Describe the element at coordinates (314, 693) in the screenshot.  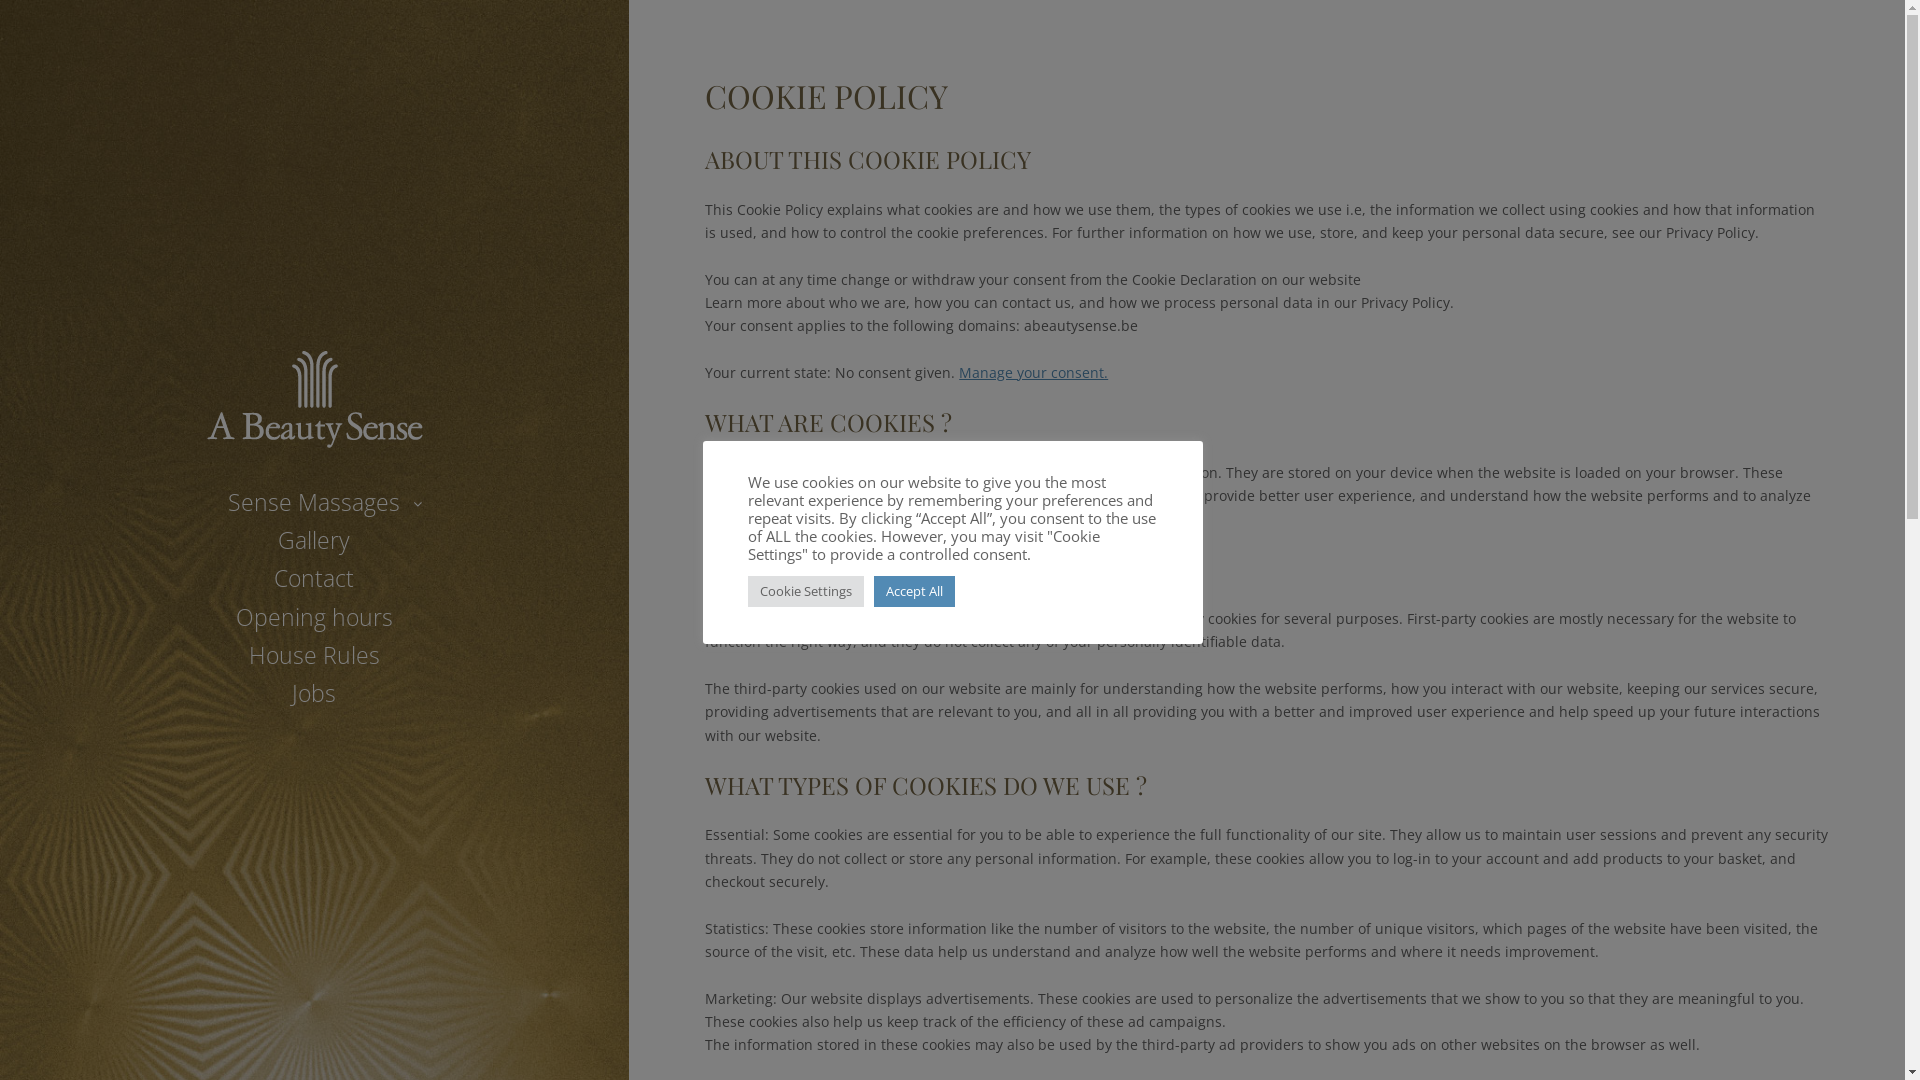
I see `Jobs` at that location.